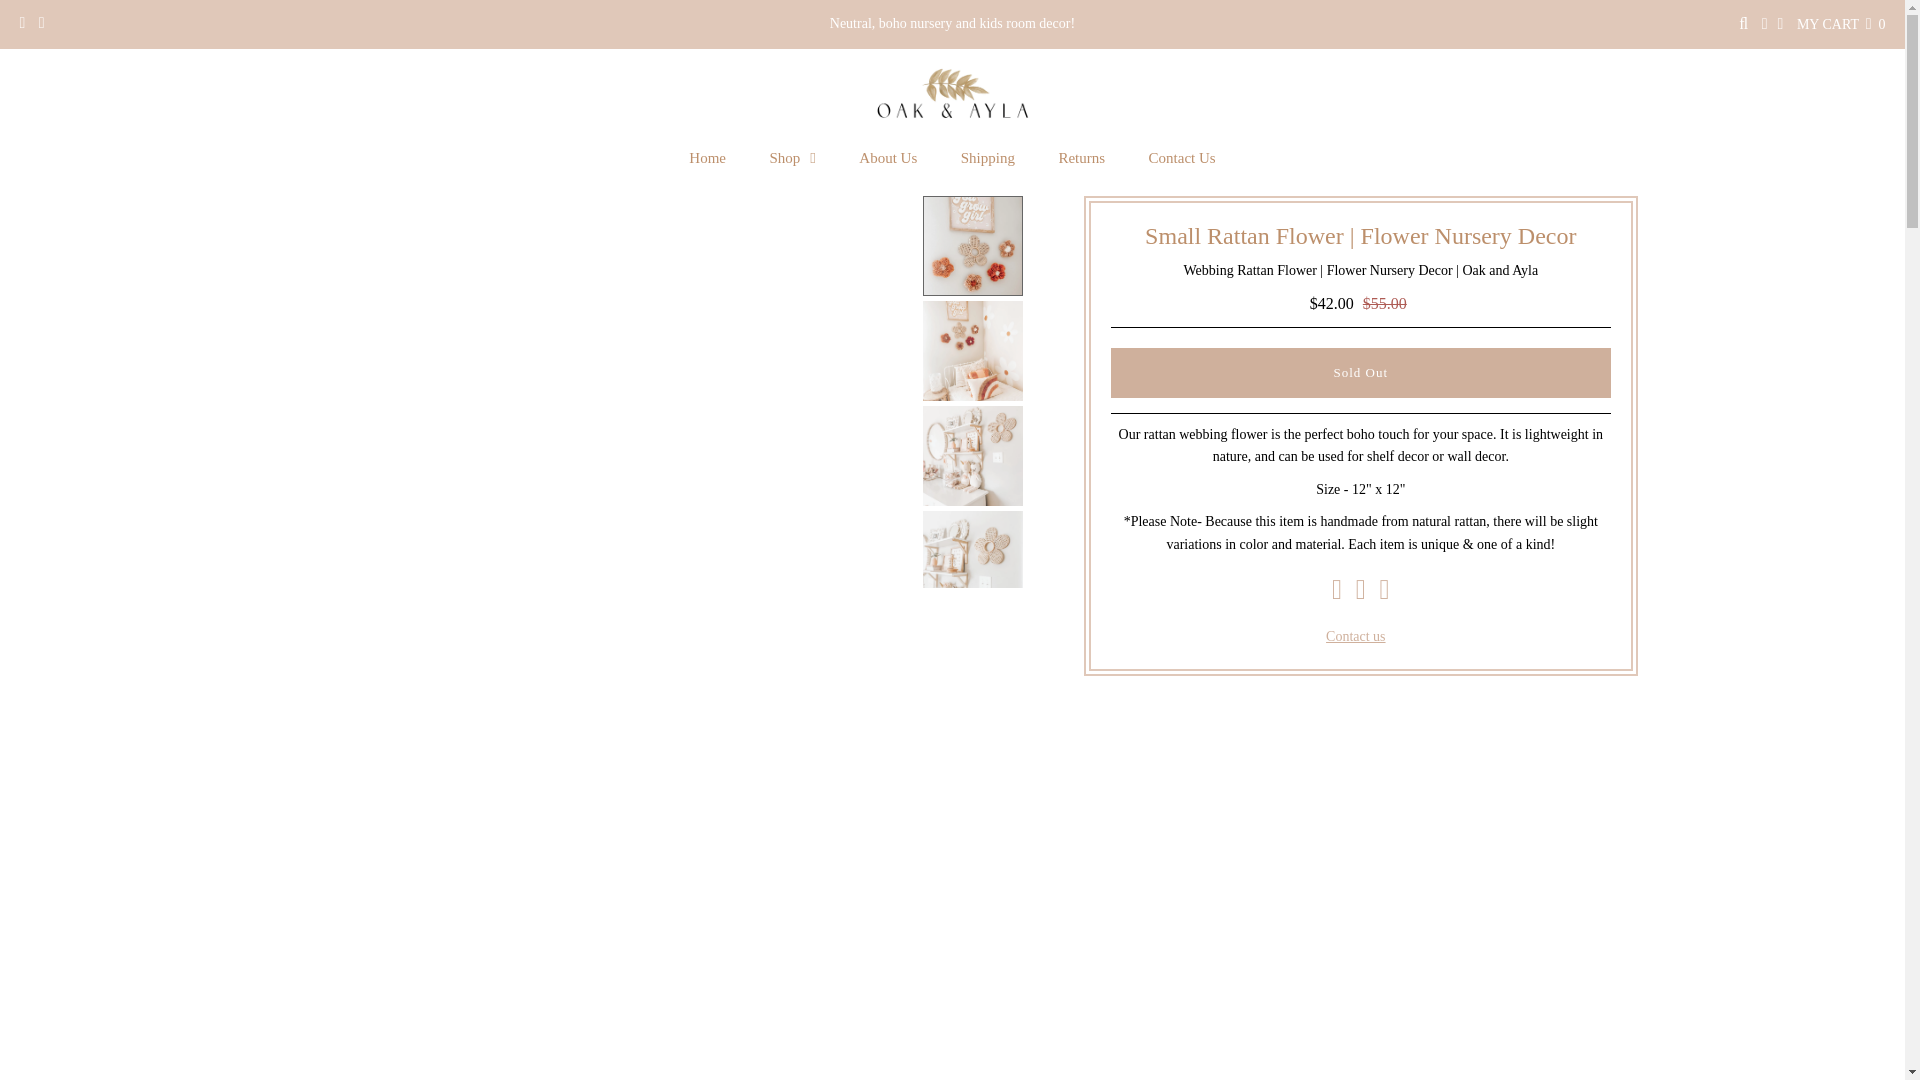 This screenshot has height=1080, width=1920. Describe the element at coordinates (888, 158) in the screenshot. I see `About Us` at that location.